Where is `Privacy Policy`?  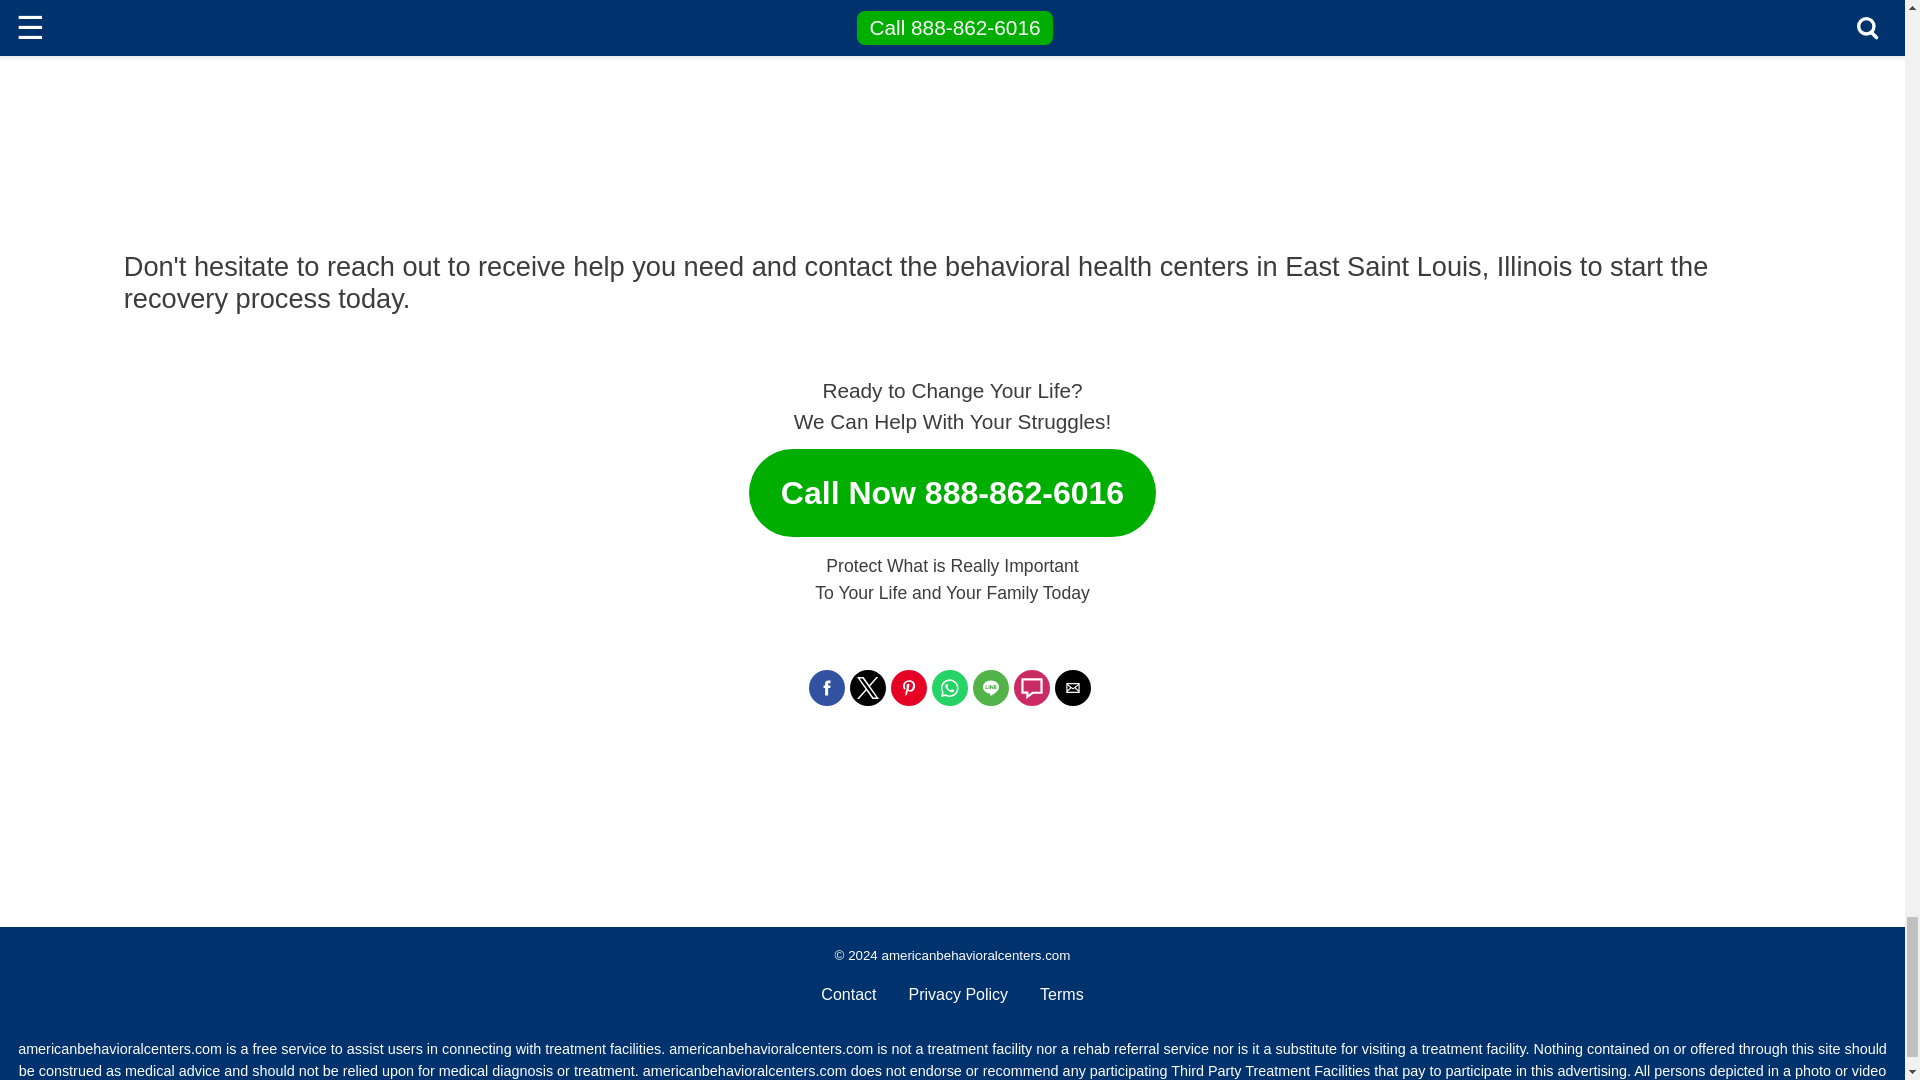 Privacy Policy is located at coordinates (958, 994).